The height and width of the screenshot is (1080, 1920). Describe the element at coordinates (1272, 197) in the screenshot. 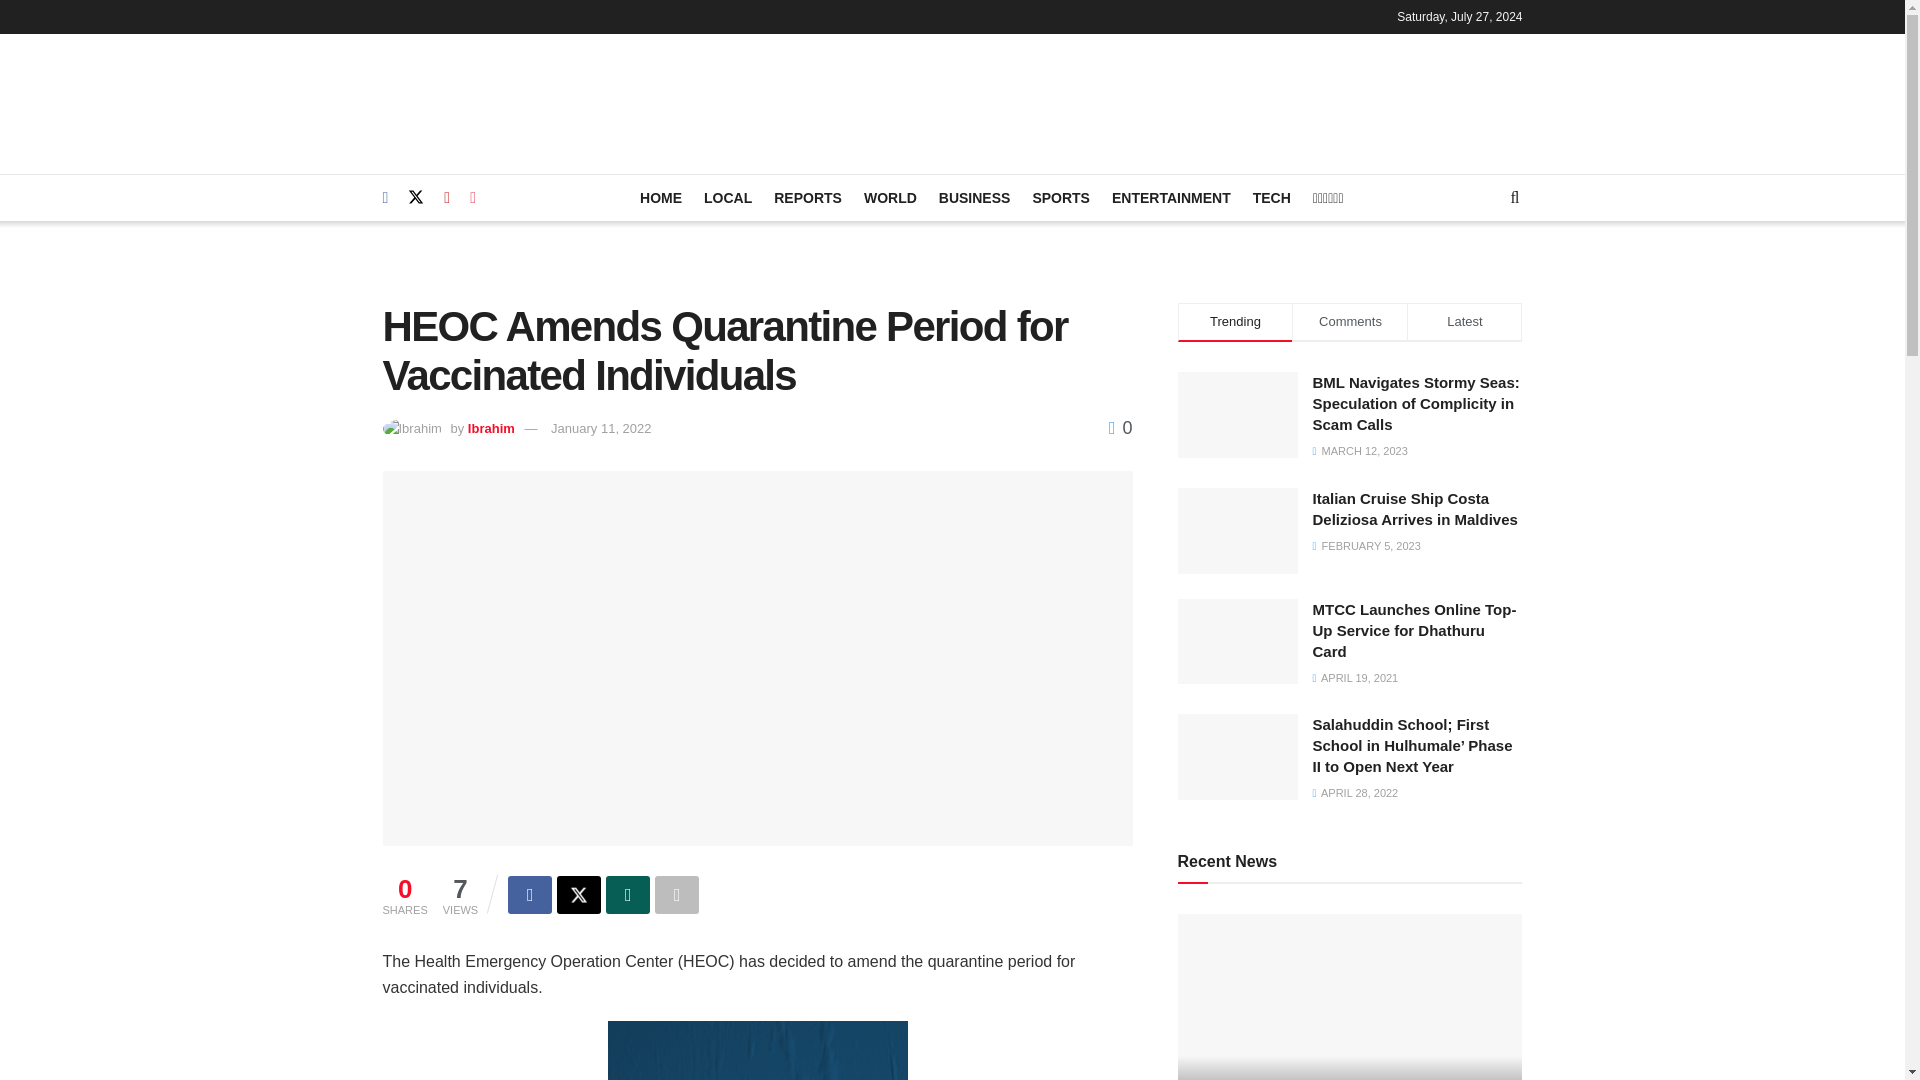

I see `TECH` at that location.